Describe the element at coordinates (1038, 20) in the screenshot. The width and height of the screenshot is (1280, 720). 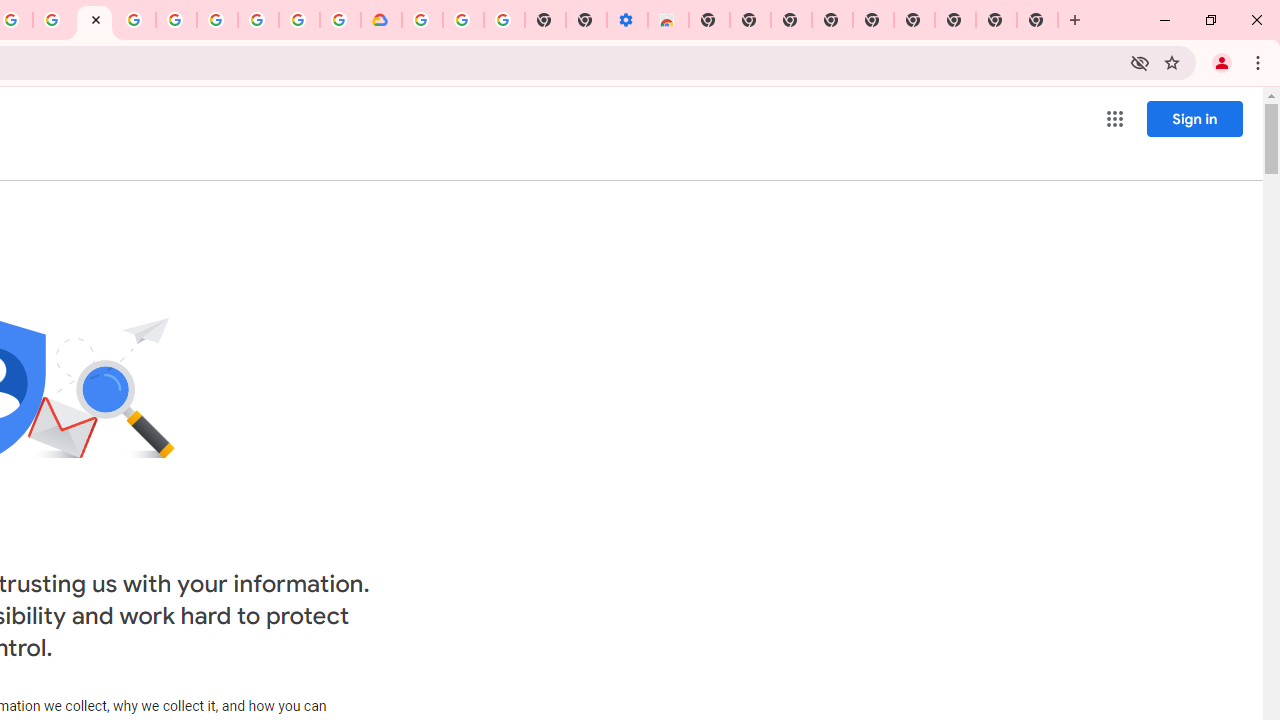
I see `New Tab` at that location.